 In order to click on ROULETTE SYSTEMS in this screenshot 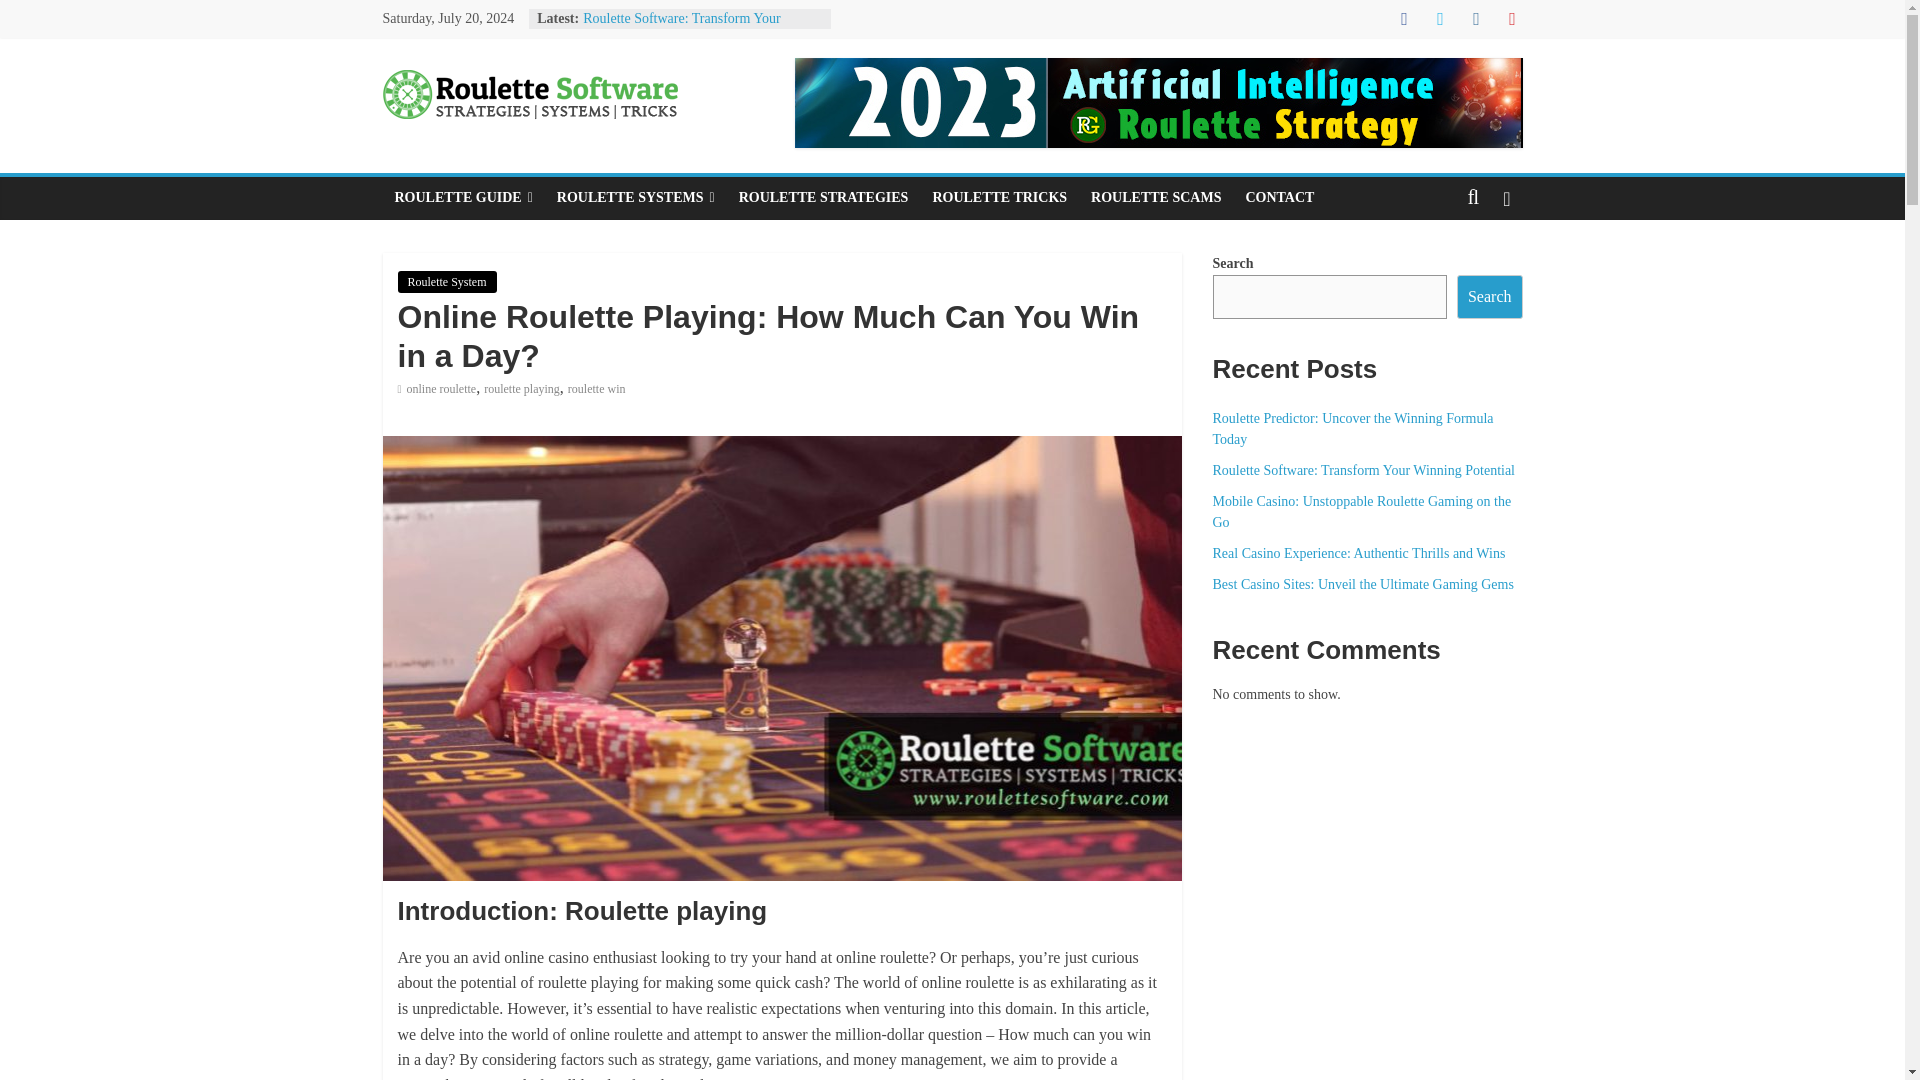, I will do `click(636, 198)`.